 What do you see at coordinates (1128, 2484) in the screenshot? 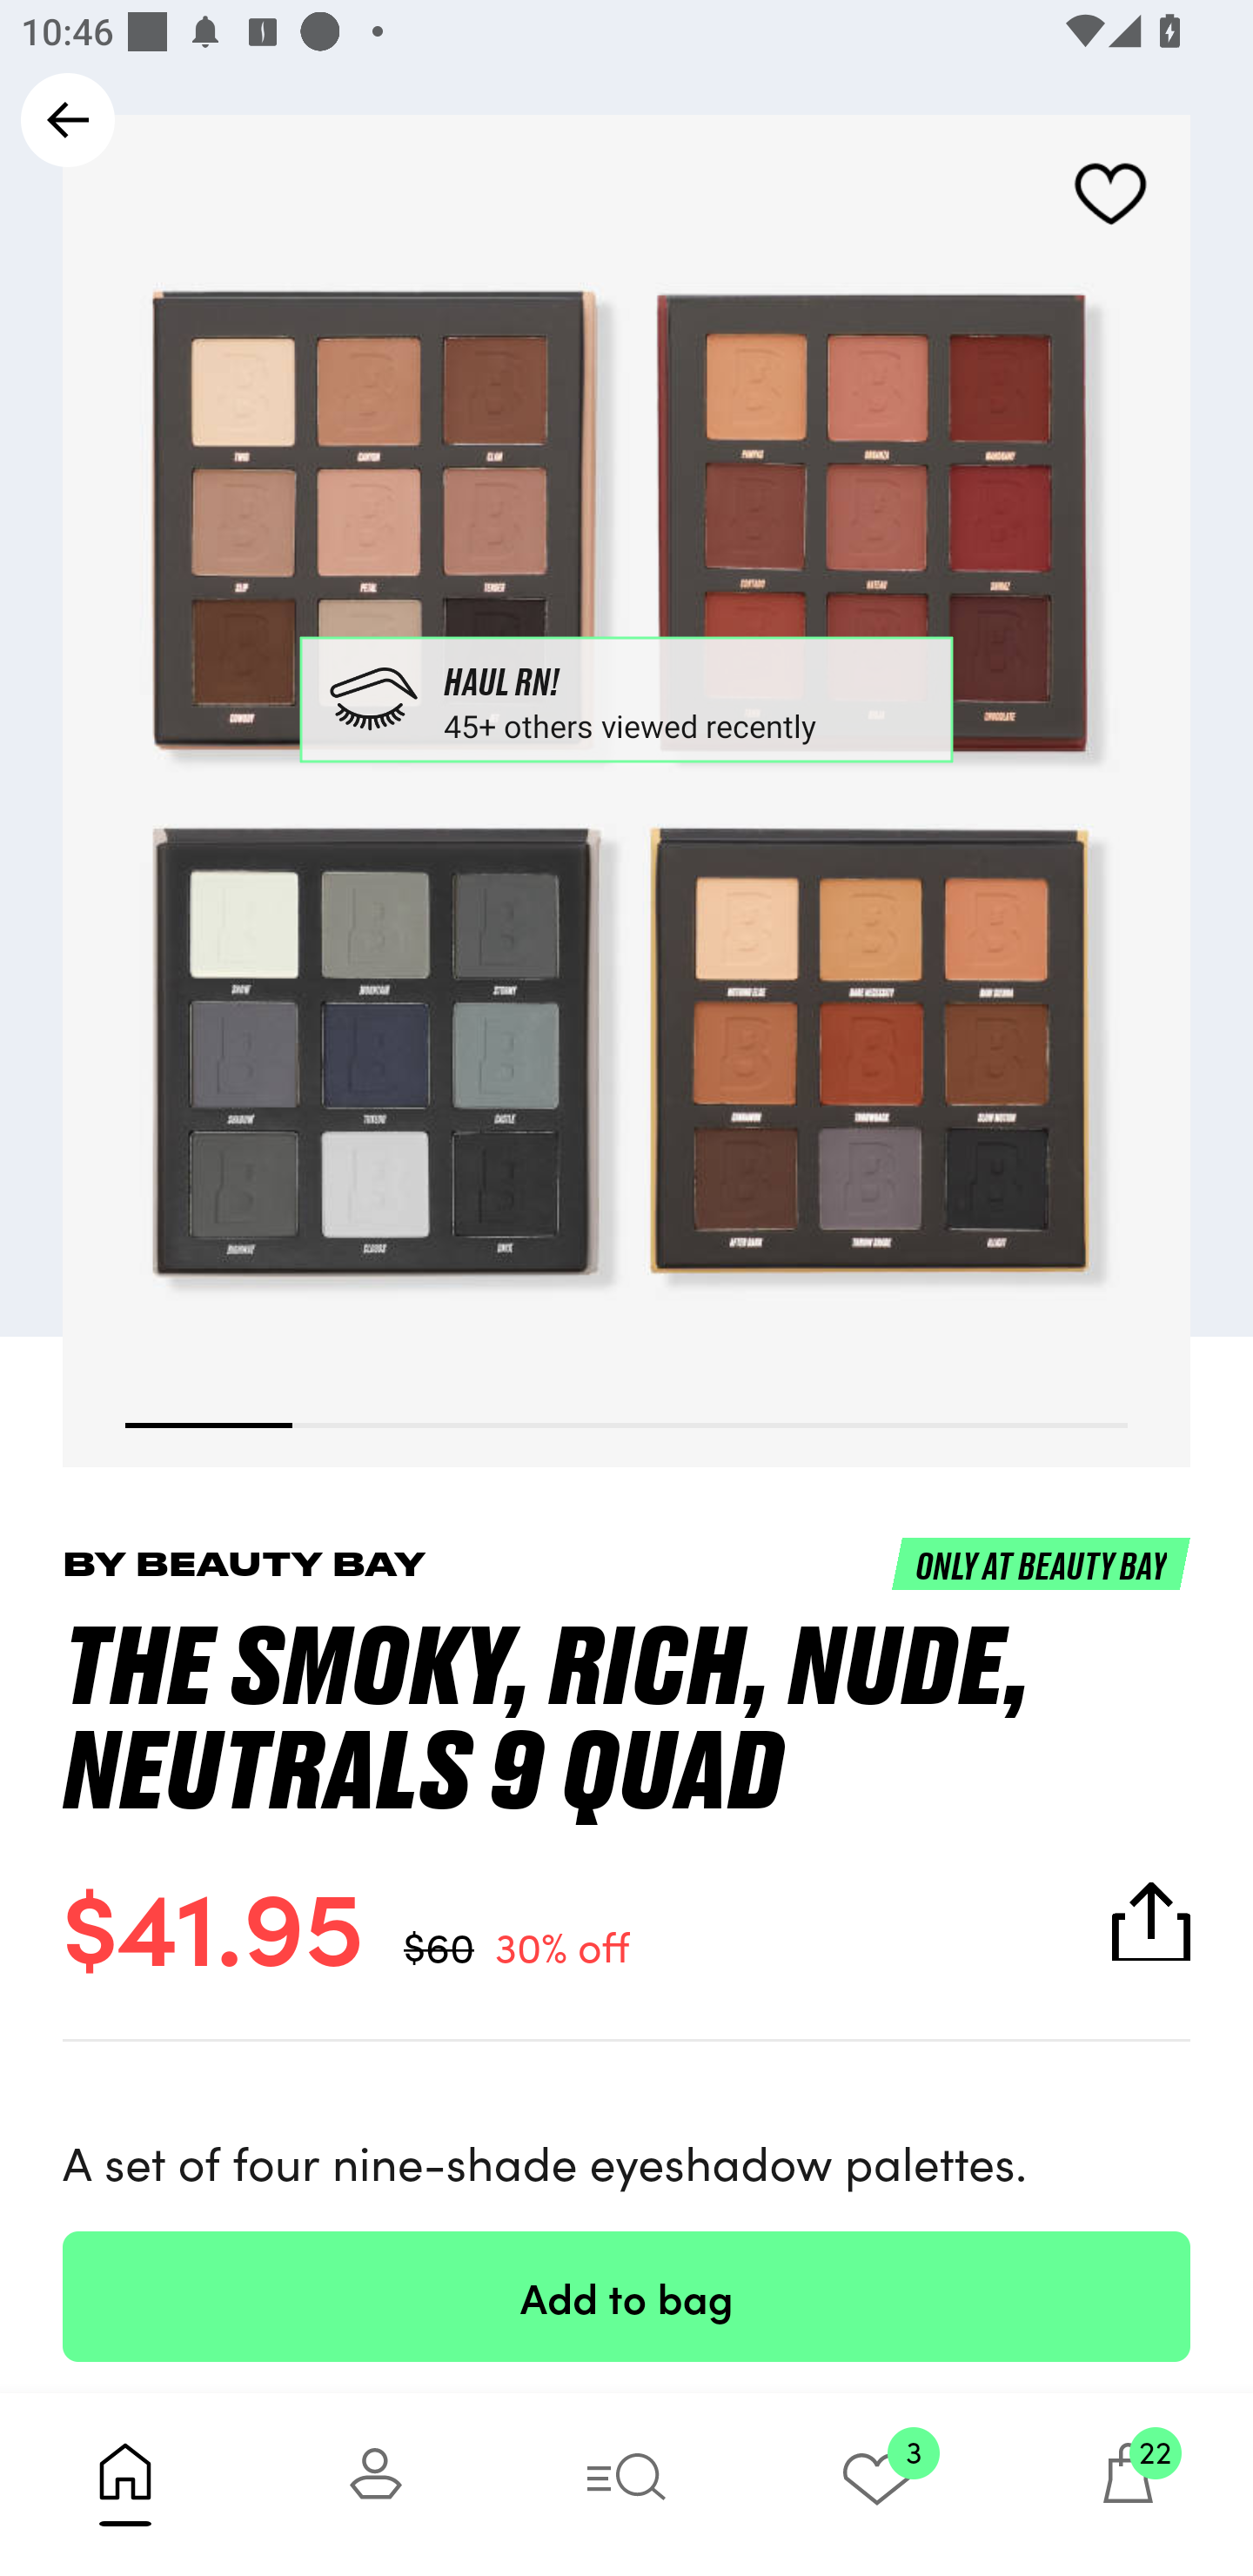
I see `22` at bounding box center [1128, 2484].